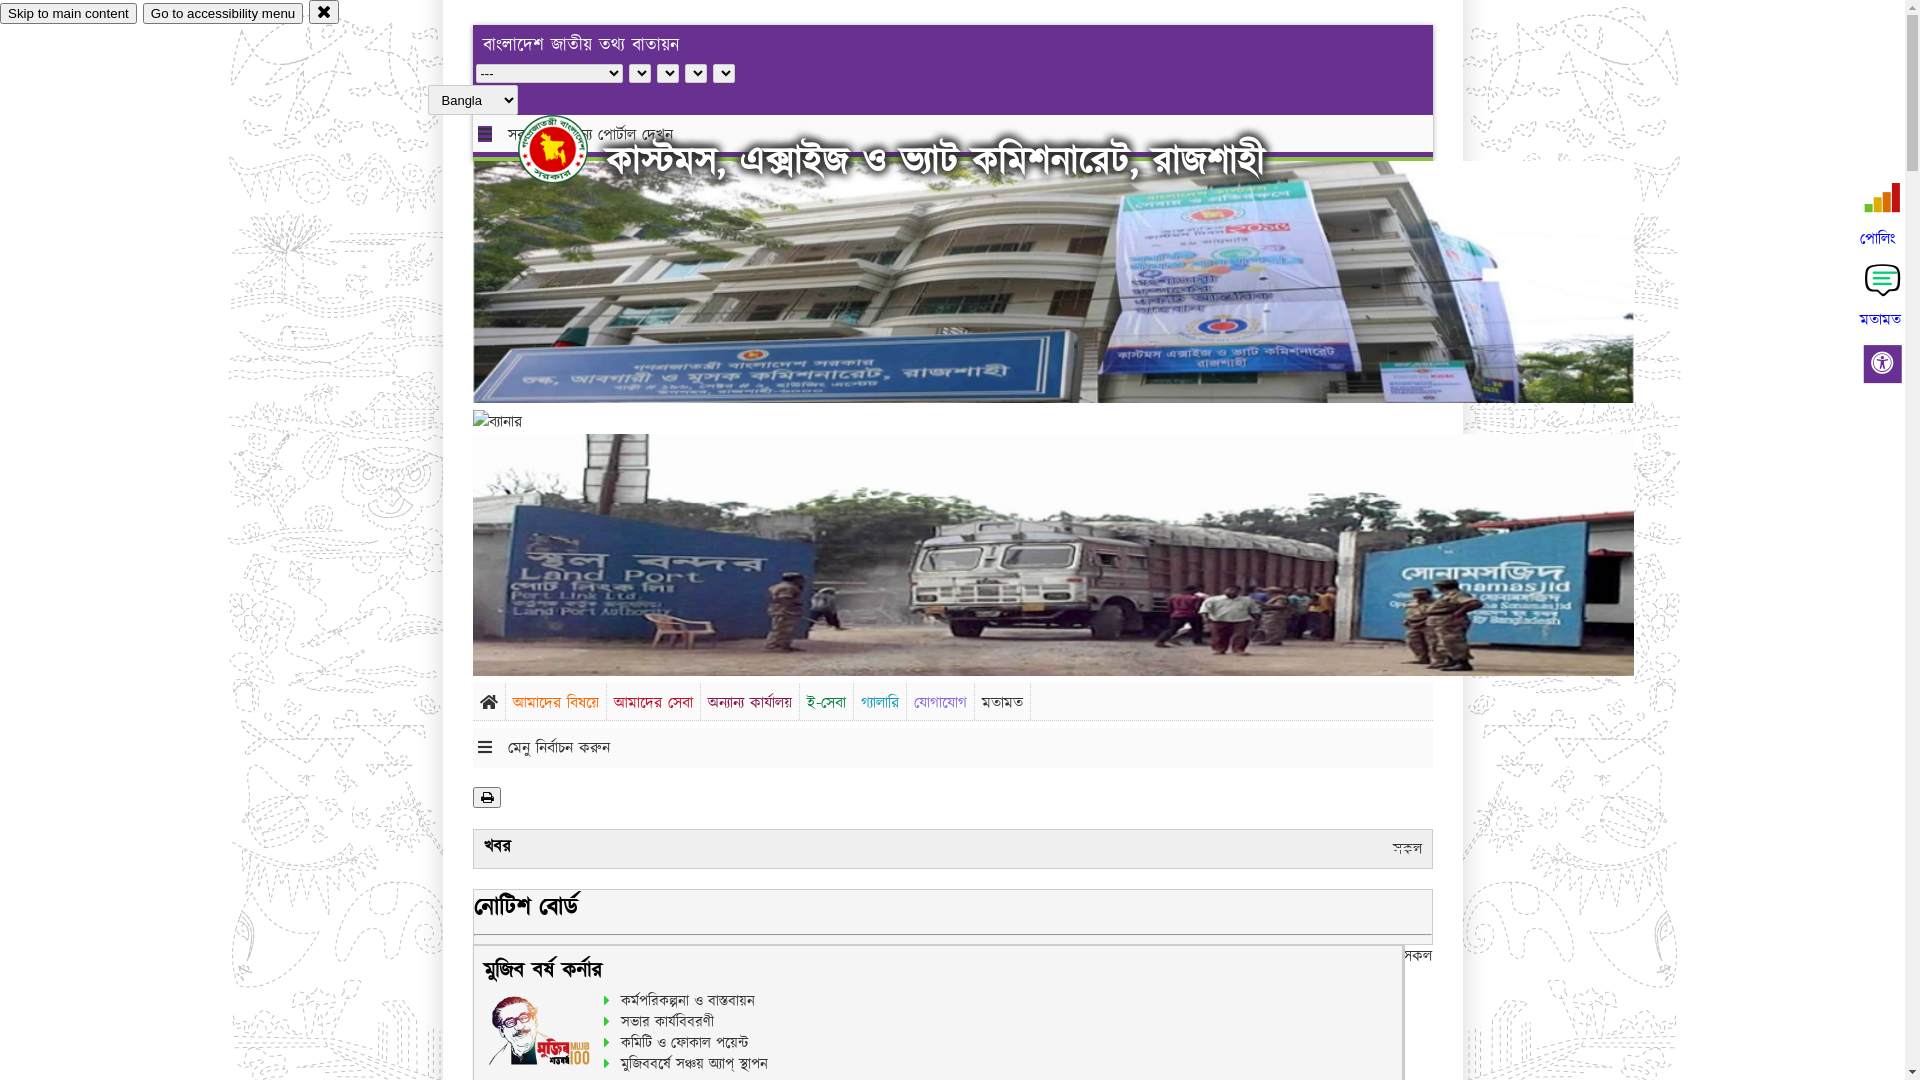  Describe the element at coordinates (324, 12) in the screenshot. I see `close` at that location.